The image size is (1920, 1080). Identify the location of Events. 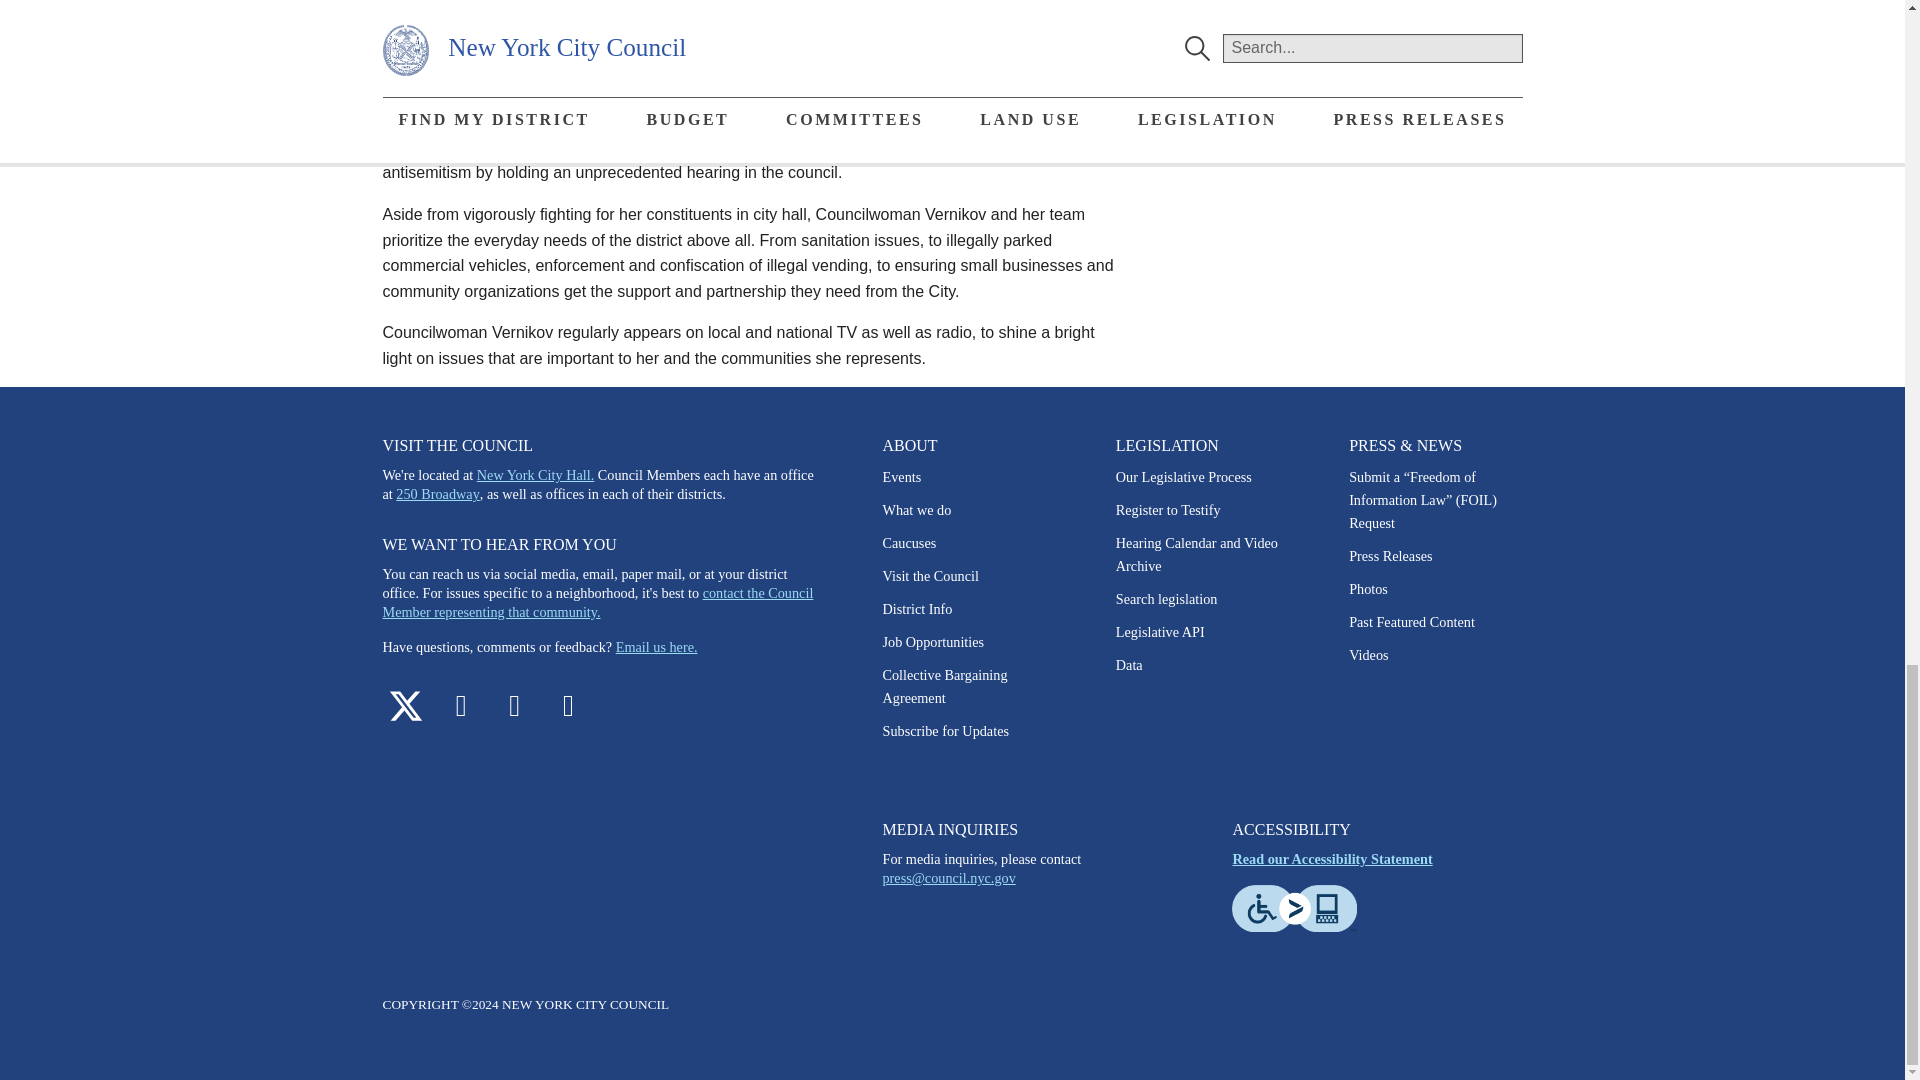
(901, 476).